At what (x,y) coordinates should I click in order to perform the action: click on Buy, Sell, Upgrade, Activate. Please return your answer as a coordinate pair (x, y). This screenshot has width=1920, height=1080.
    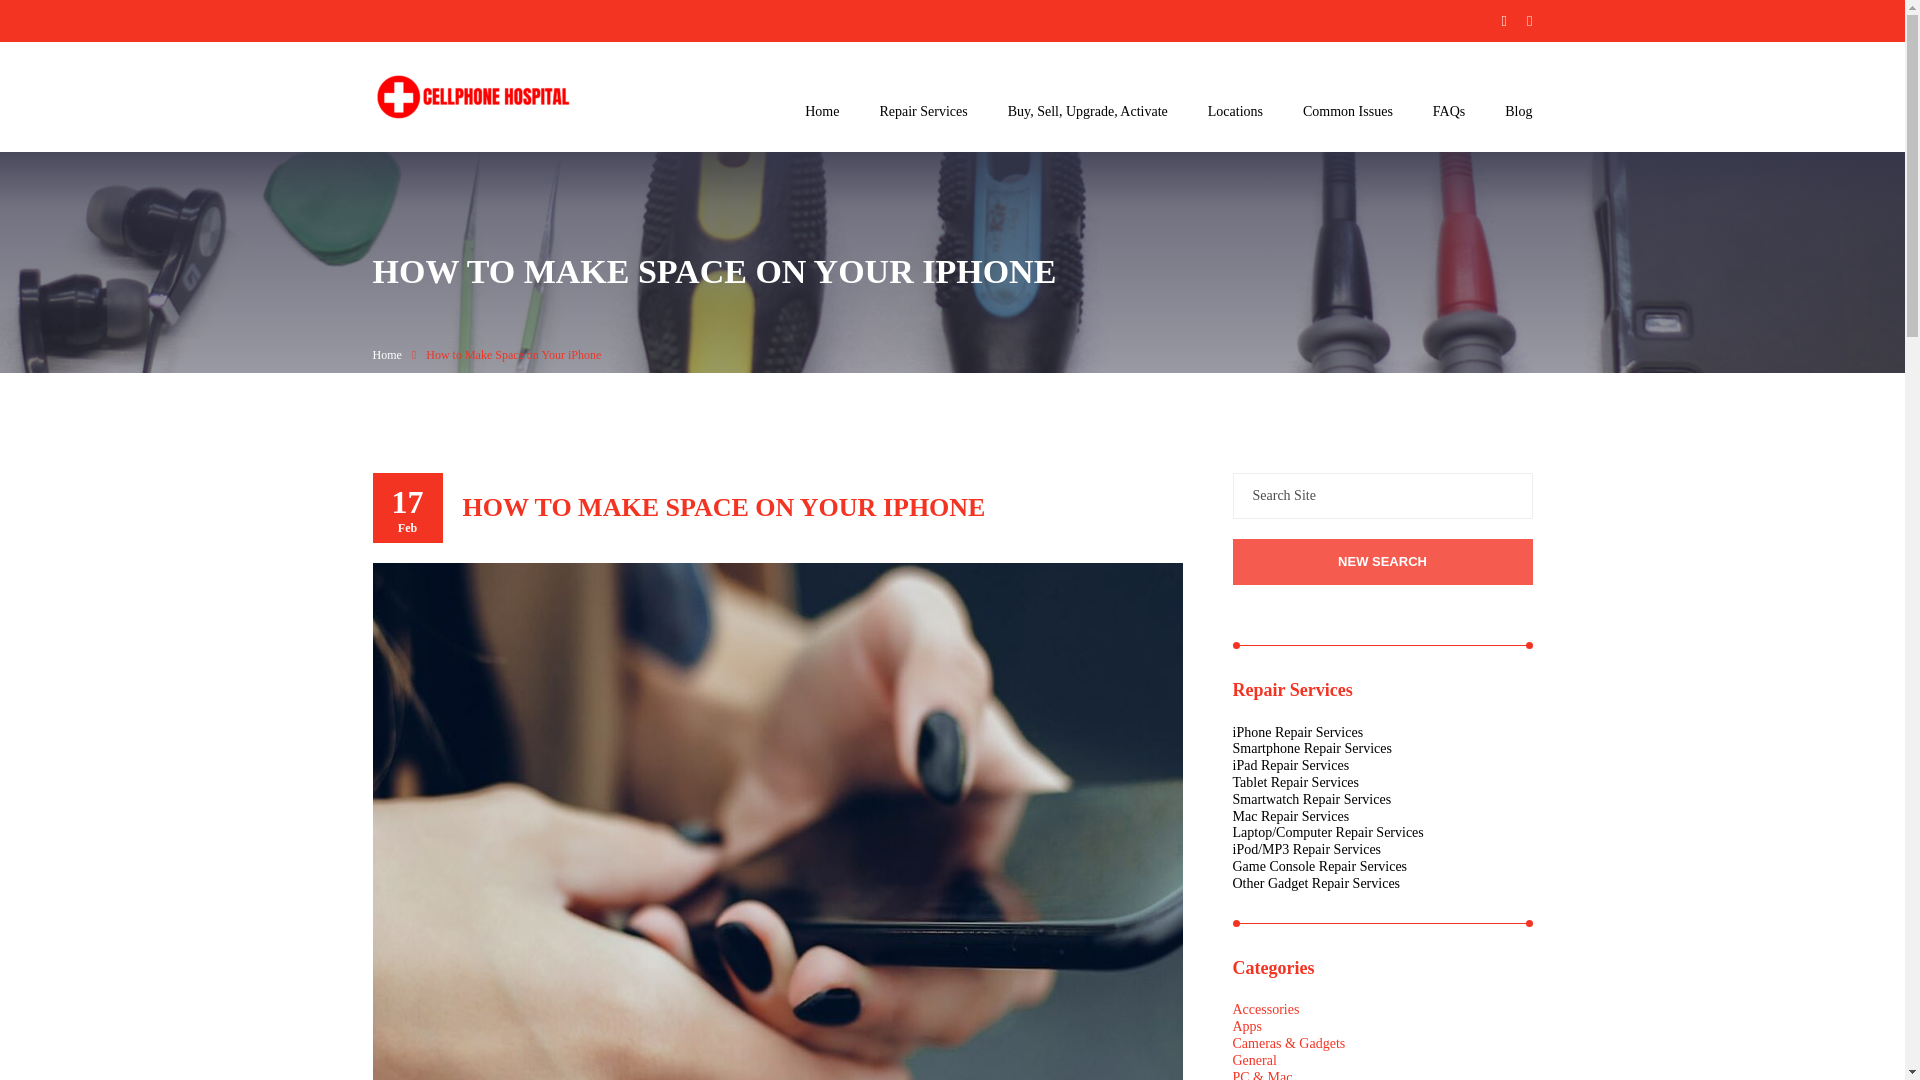
    Looking at the image, I should click on (1088, 112).